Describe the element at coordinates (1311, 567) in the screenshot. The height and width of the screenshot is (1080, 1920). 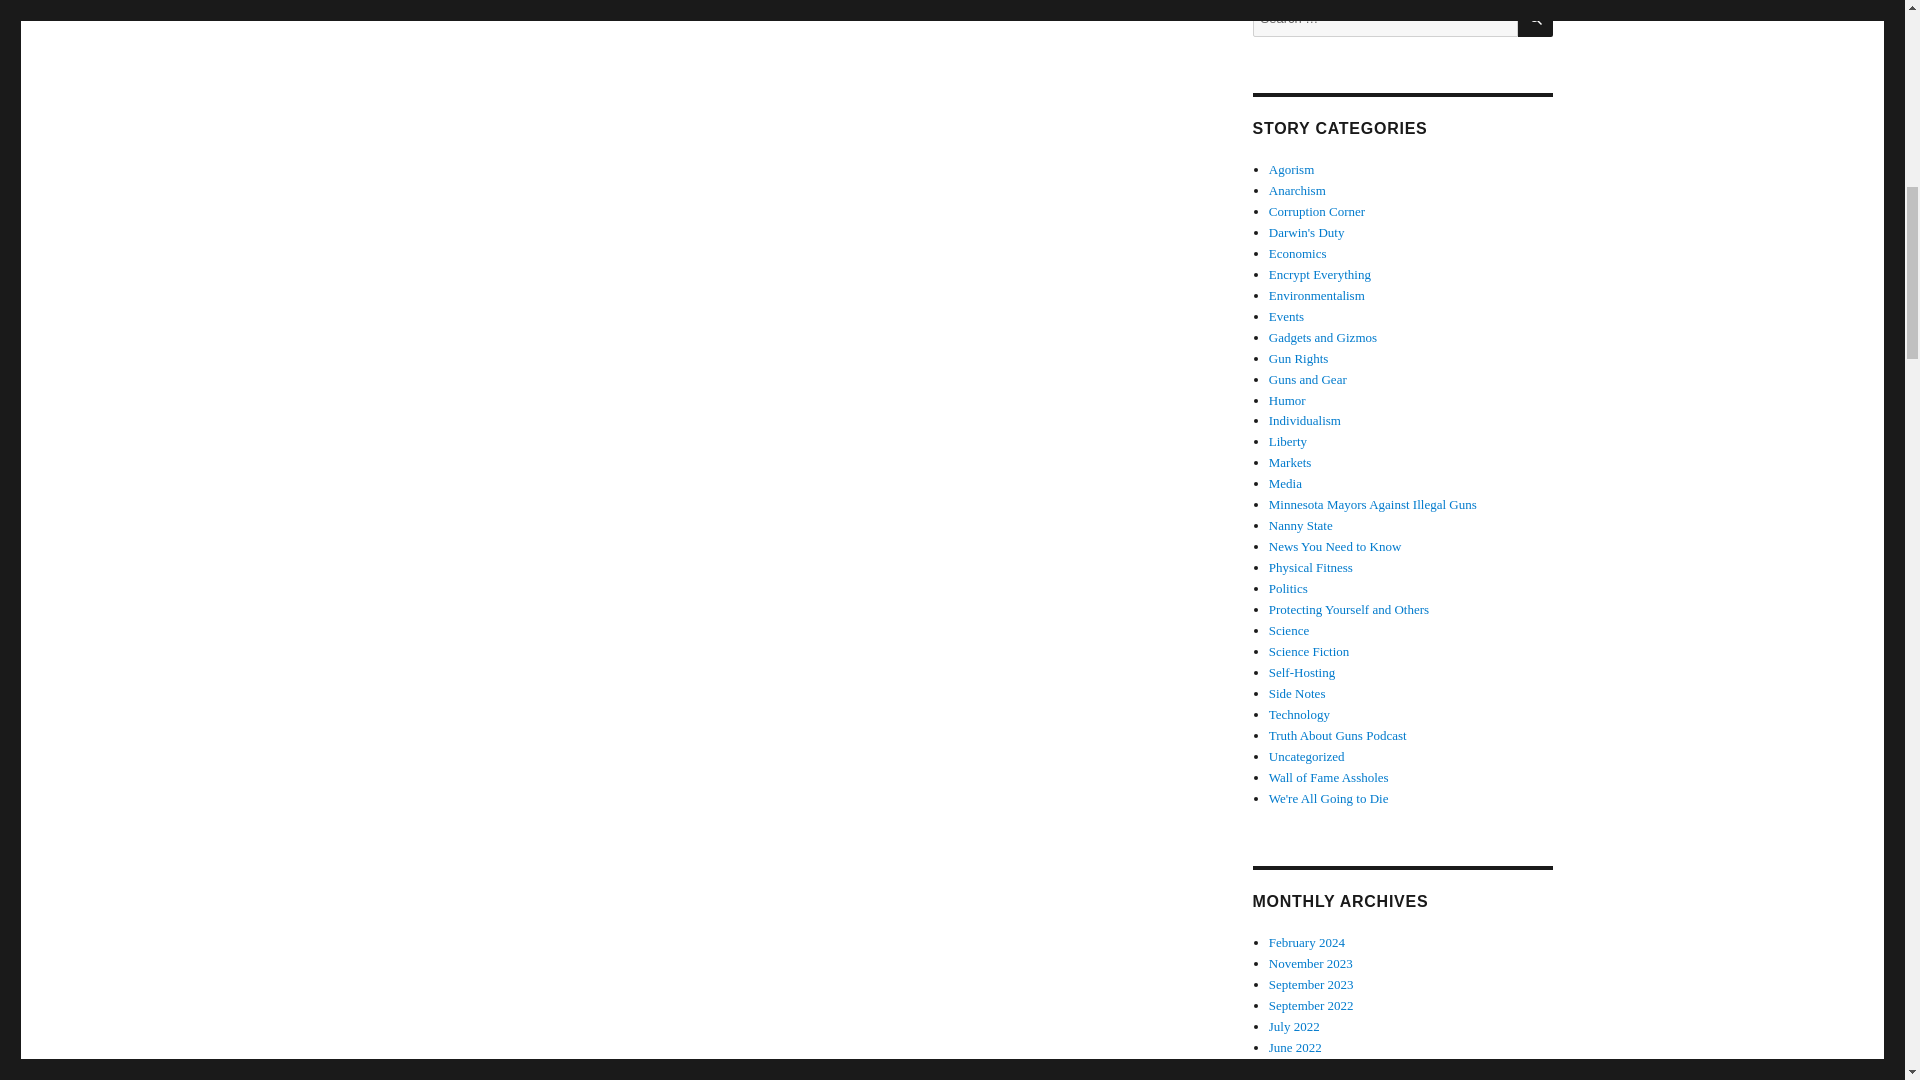
I see `Physical Fitness` at that location.